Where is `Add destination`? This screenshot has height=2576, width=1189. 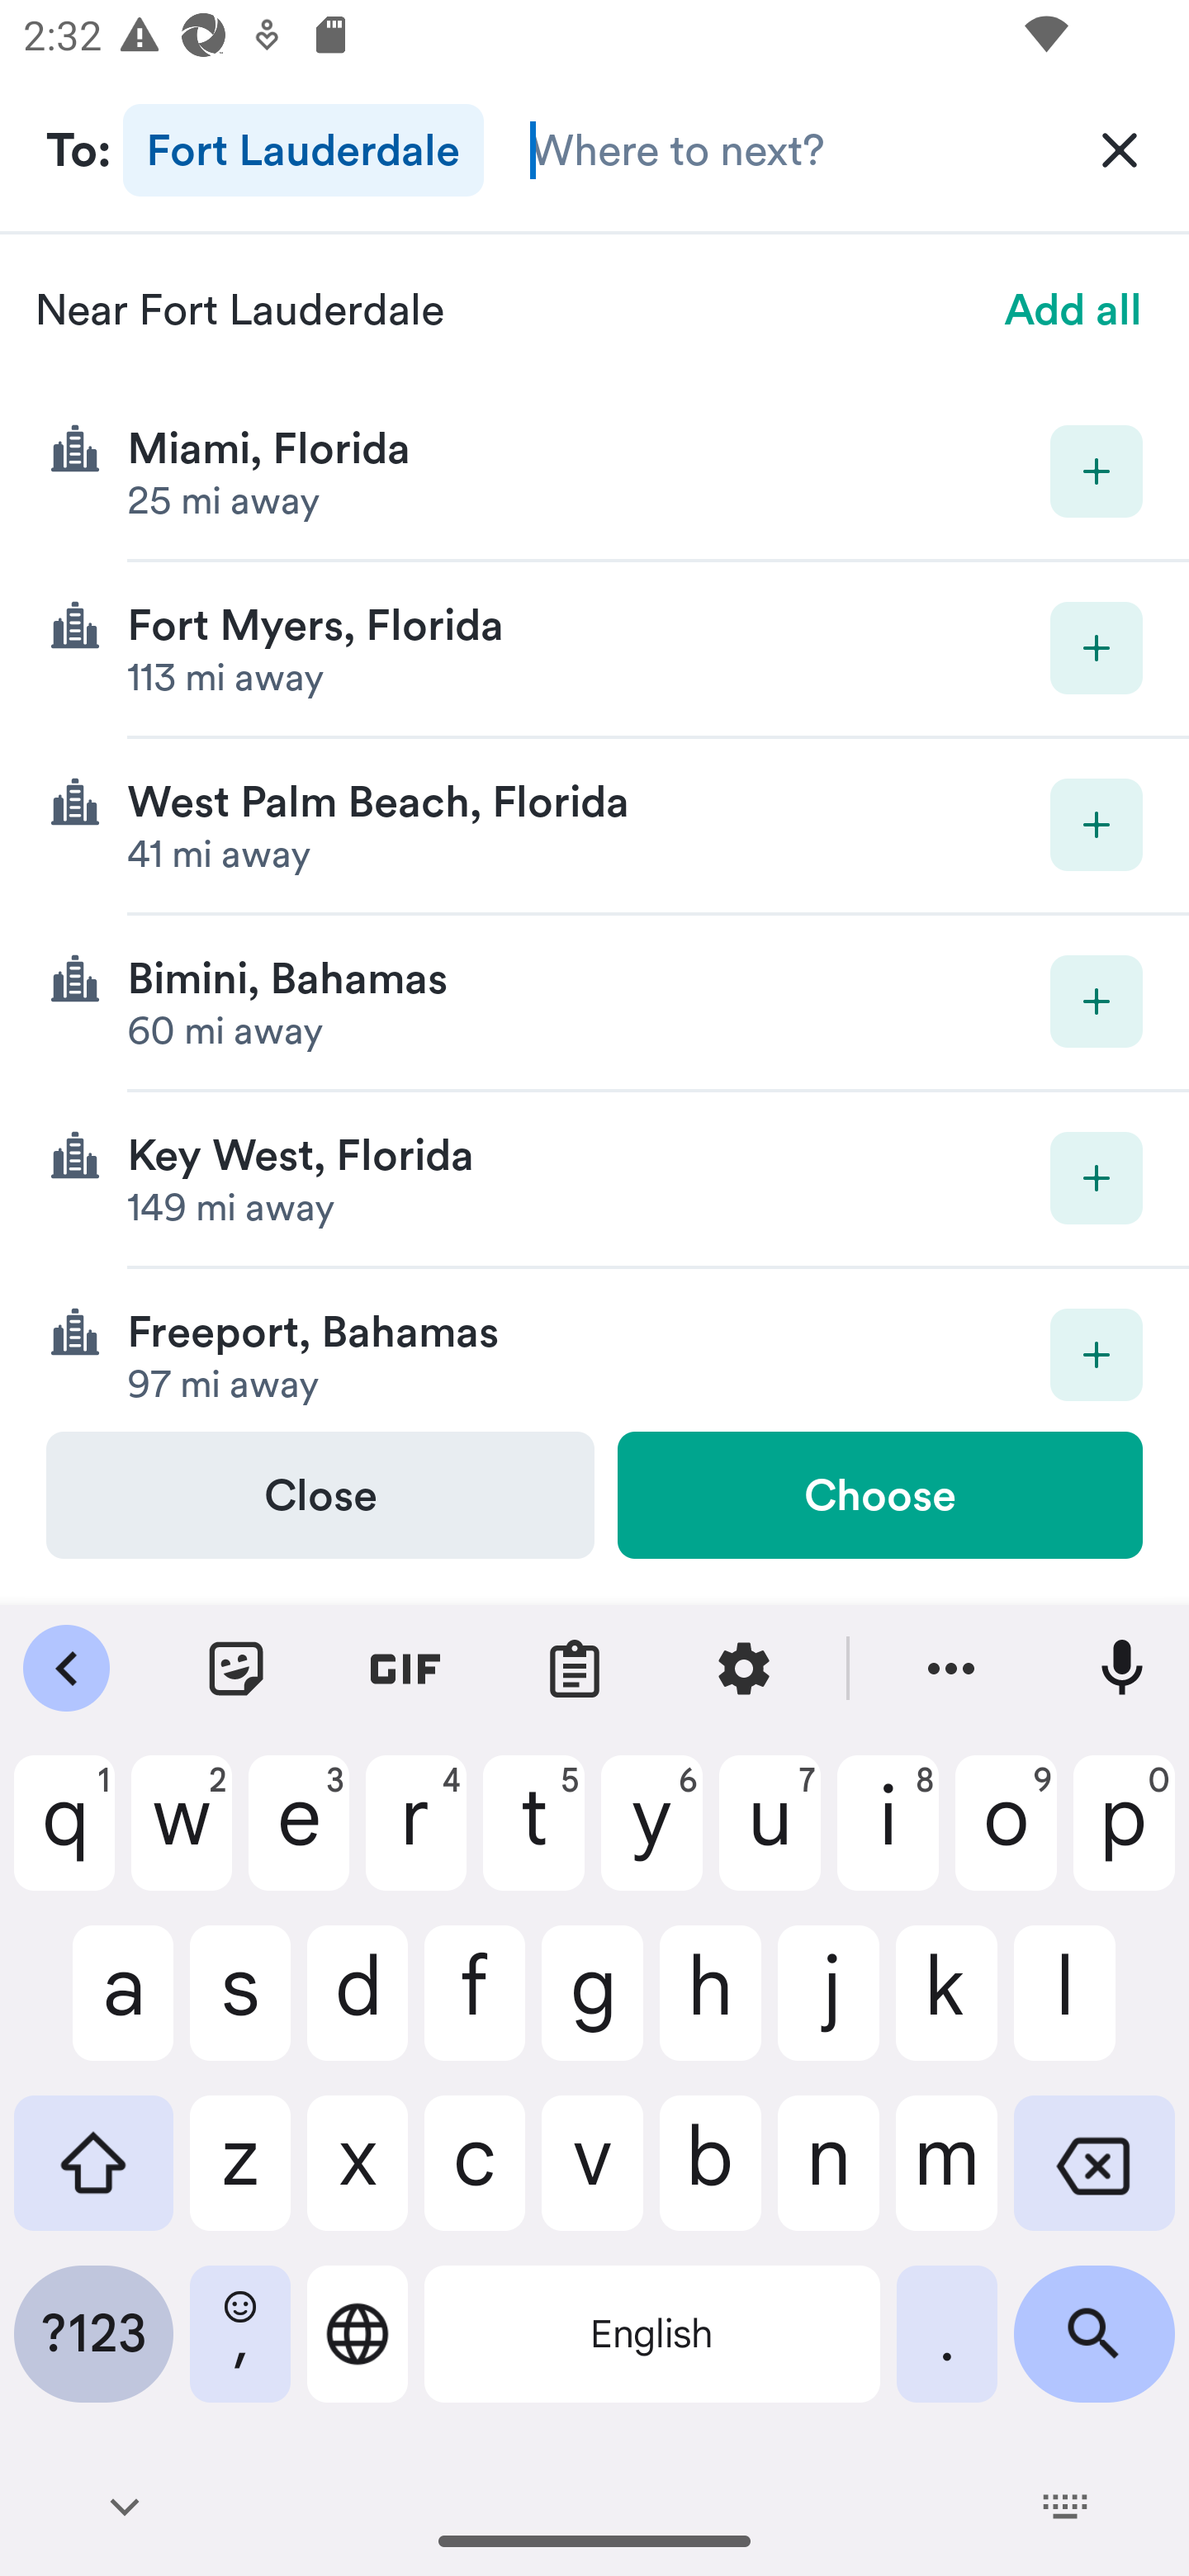 Add destination is located at coordinates (1097, 649).